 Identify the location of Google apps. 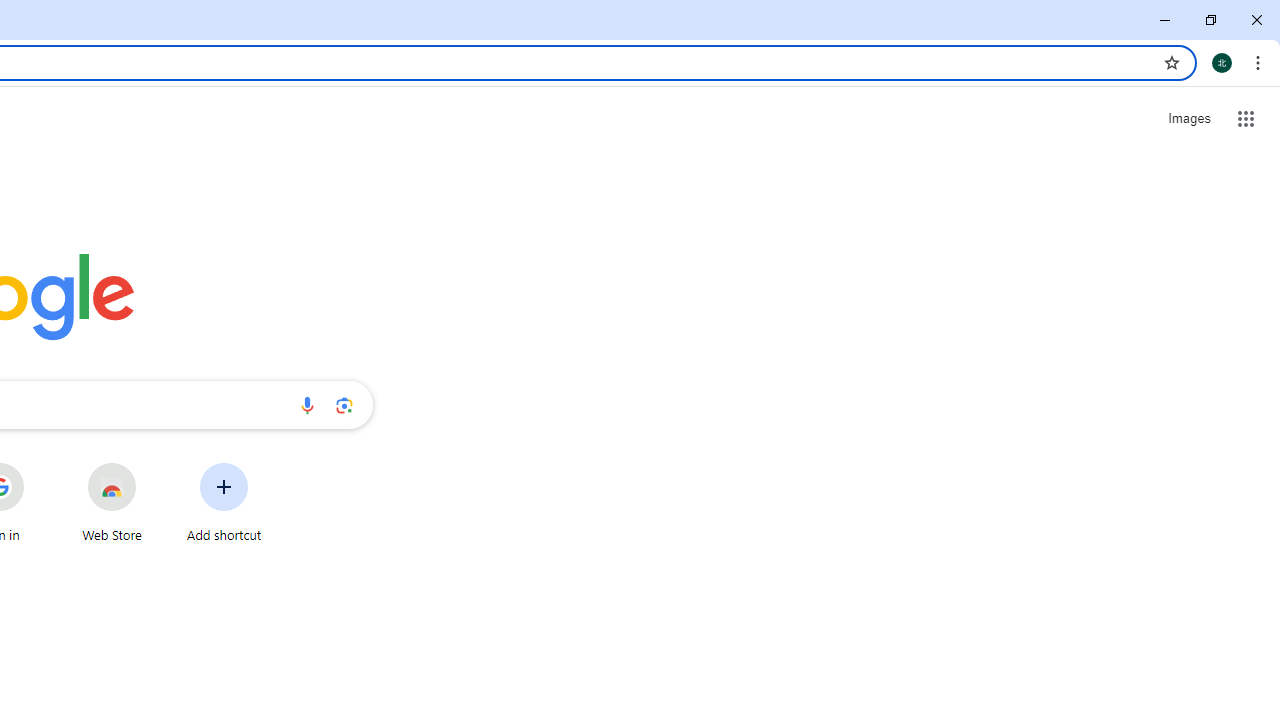
(1246, 118).